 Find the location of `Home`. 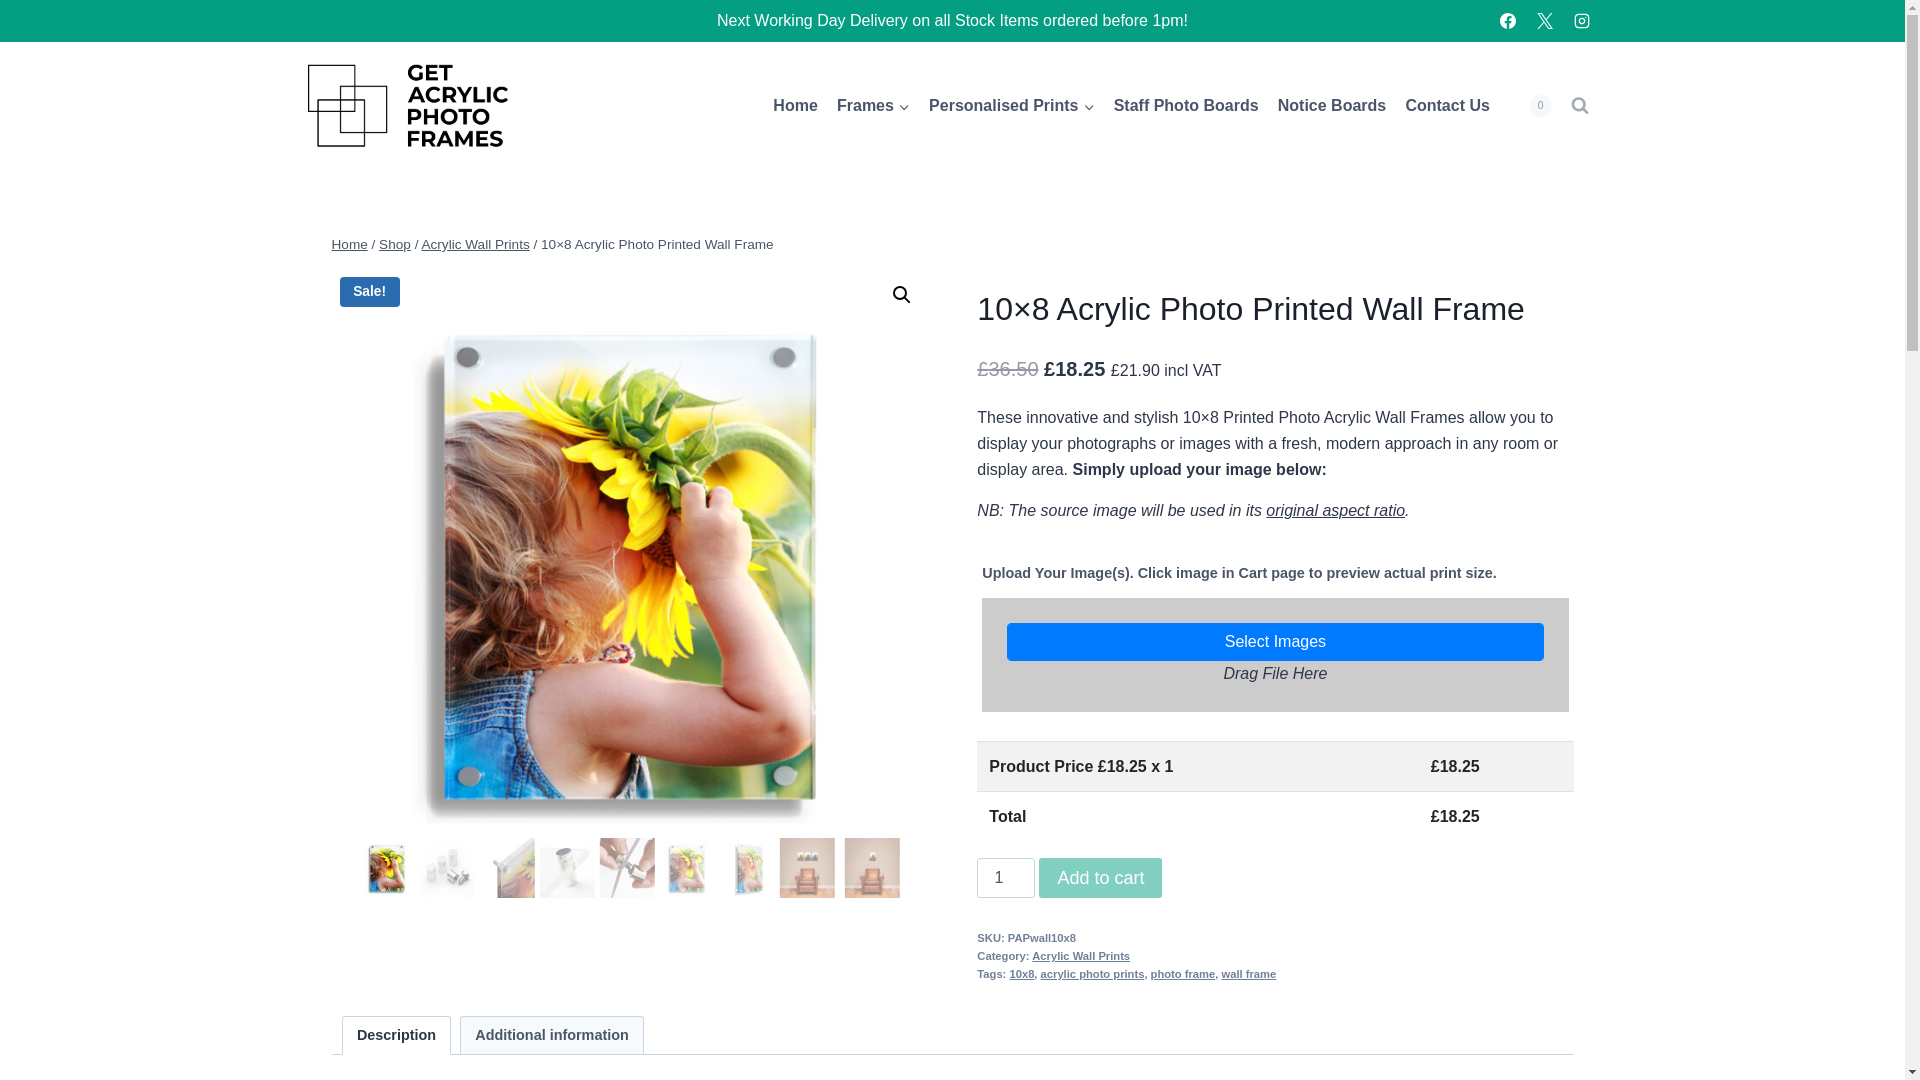

Home is located at coordinates (796, 106).